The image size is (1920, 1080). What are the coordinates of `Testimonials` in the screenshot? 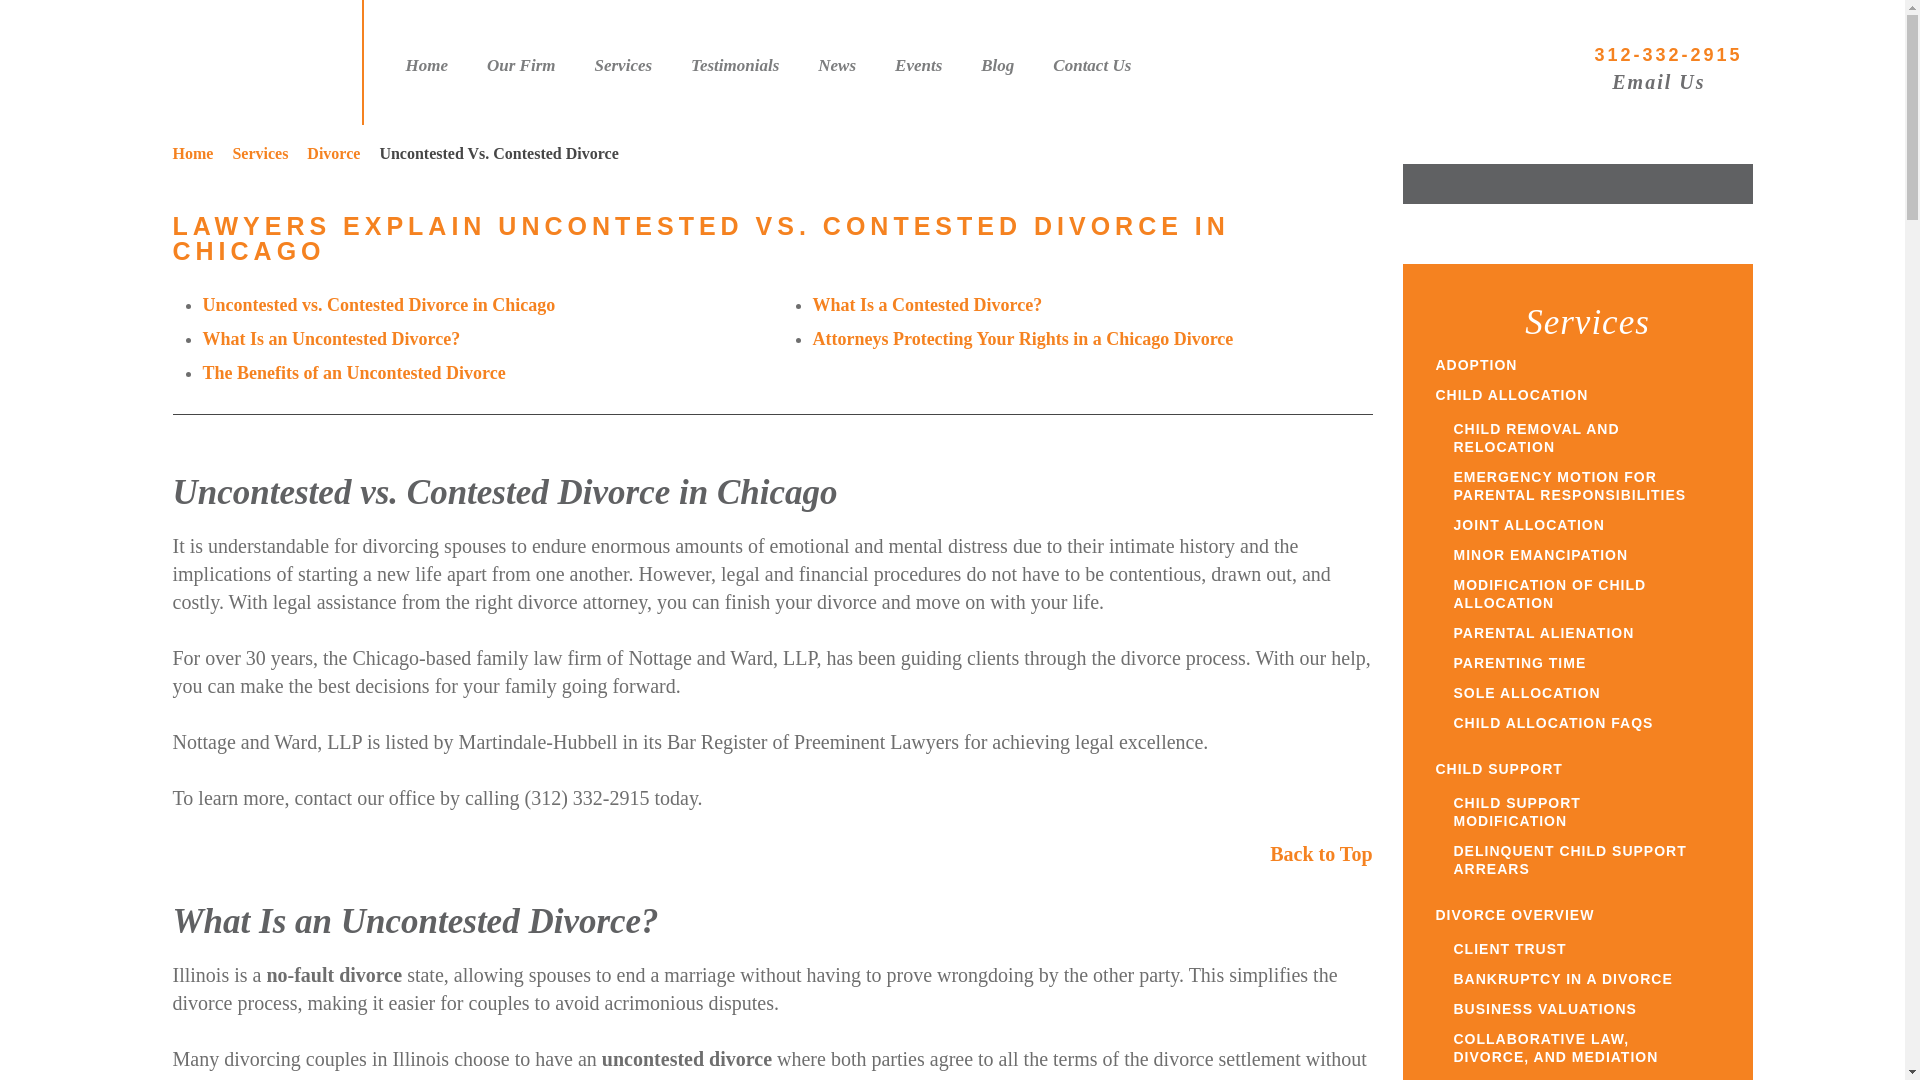 It's located at (734, 65).